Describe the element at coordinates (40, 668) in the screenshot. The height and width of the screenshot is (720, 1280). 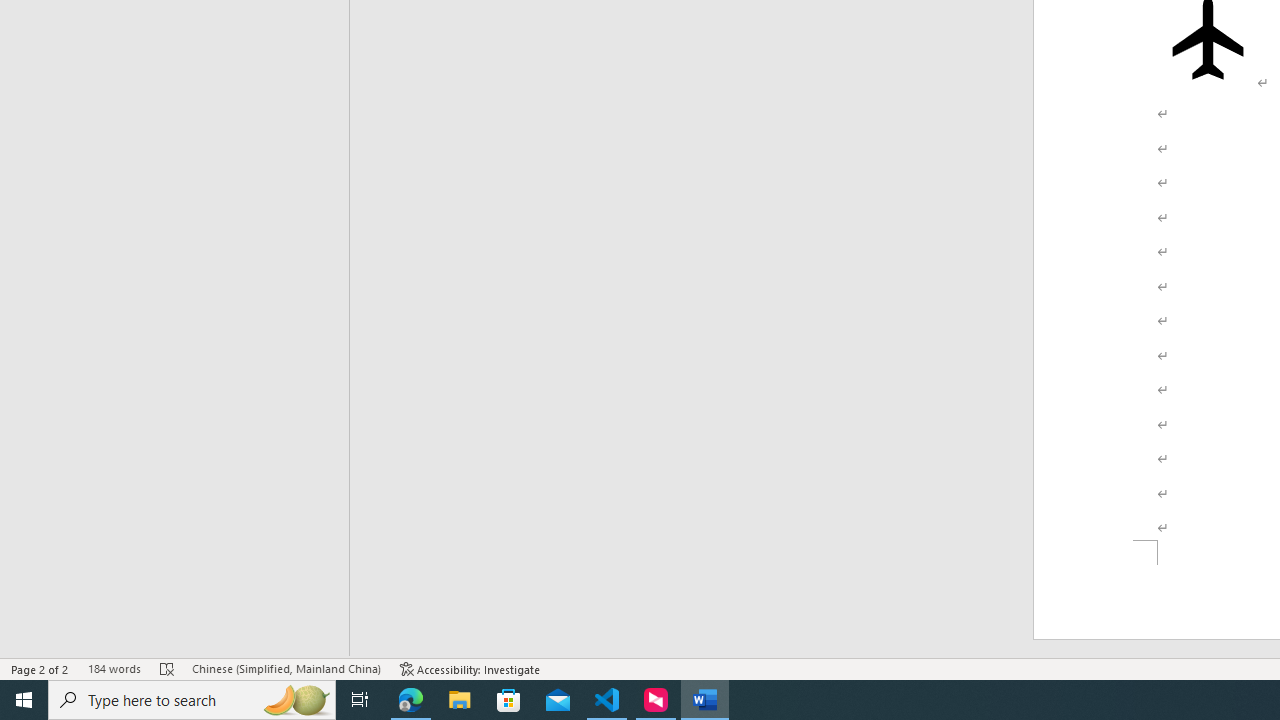
I see `Page Number Page 2 of 2` at that location.